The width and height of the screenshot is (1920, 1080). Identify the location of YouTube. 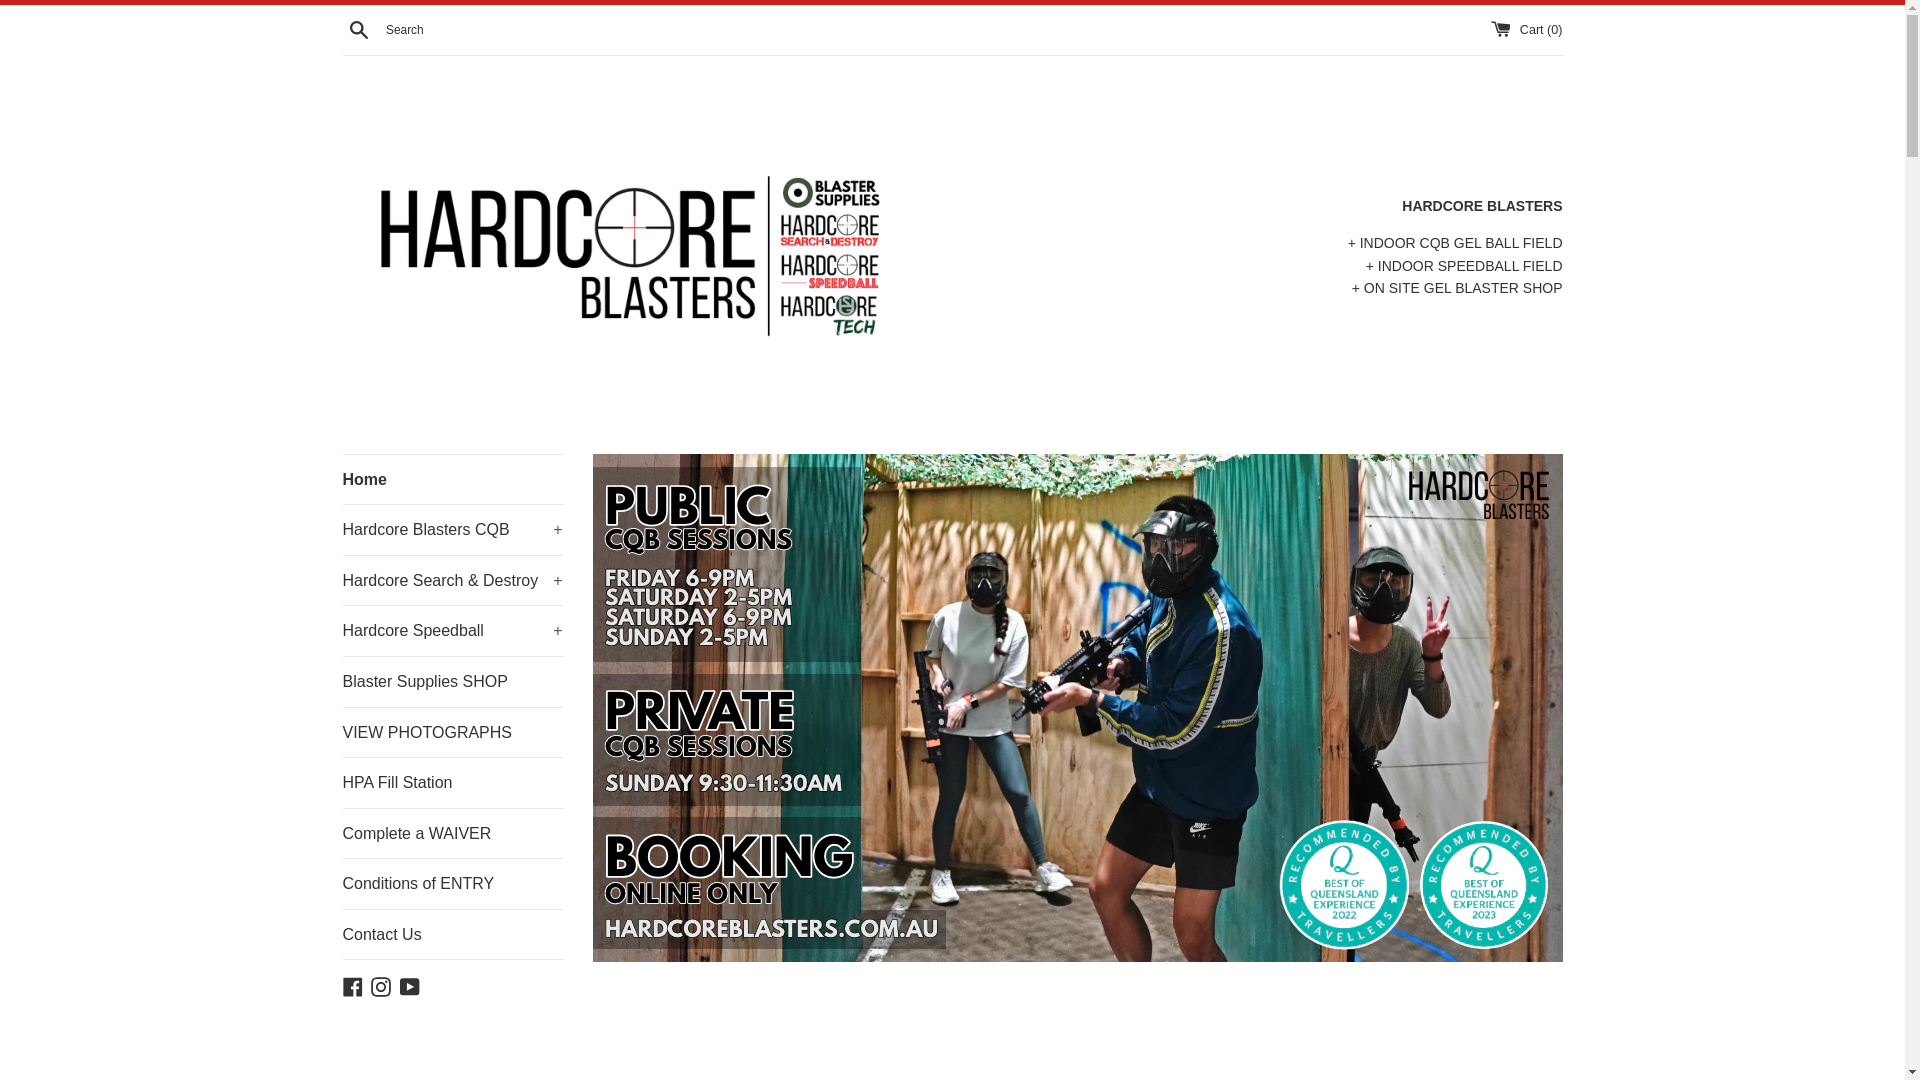
(410, 985).